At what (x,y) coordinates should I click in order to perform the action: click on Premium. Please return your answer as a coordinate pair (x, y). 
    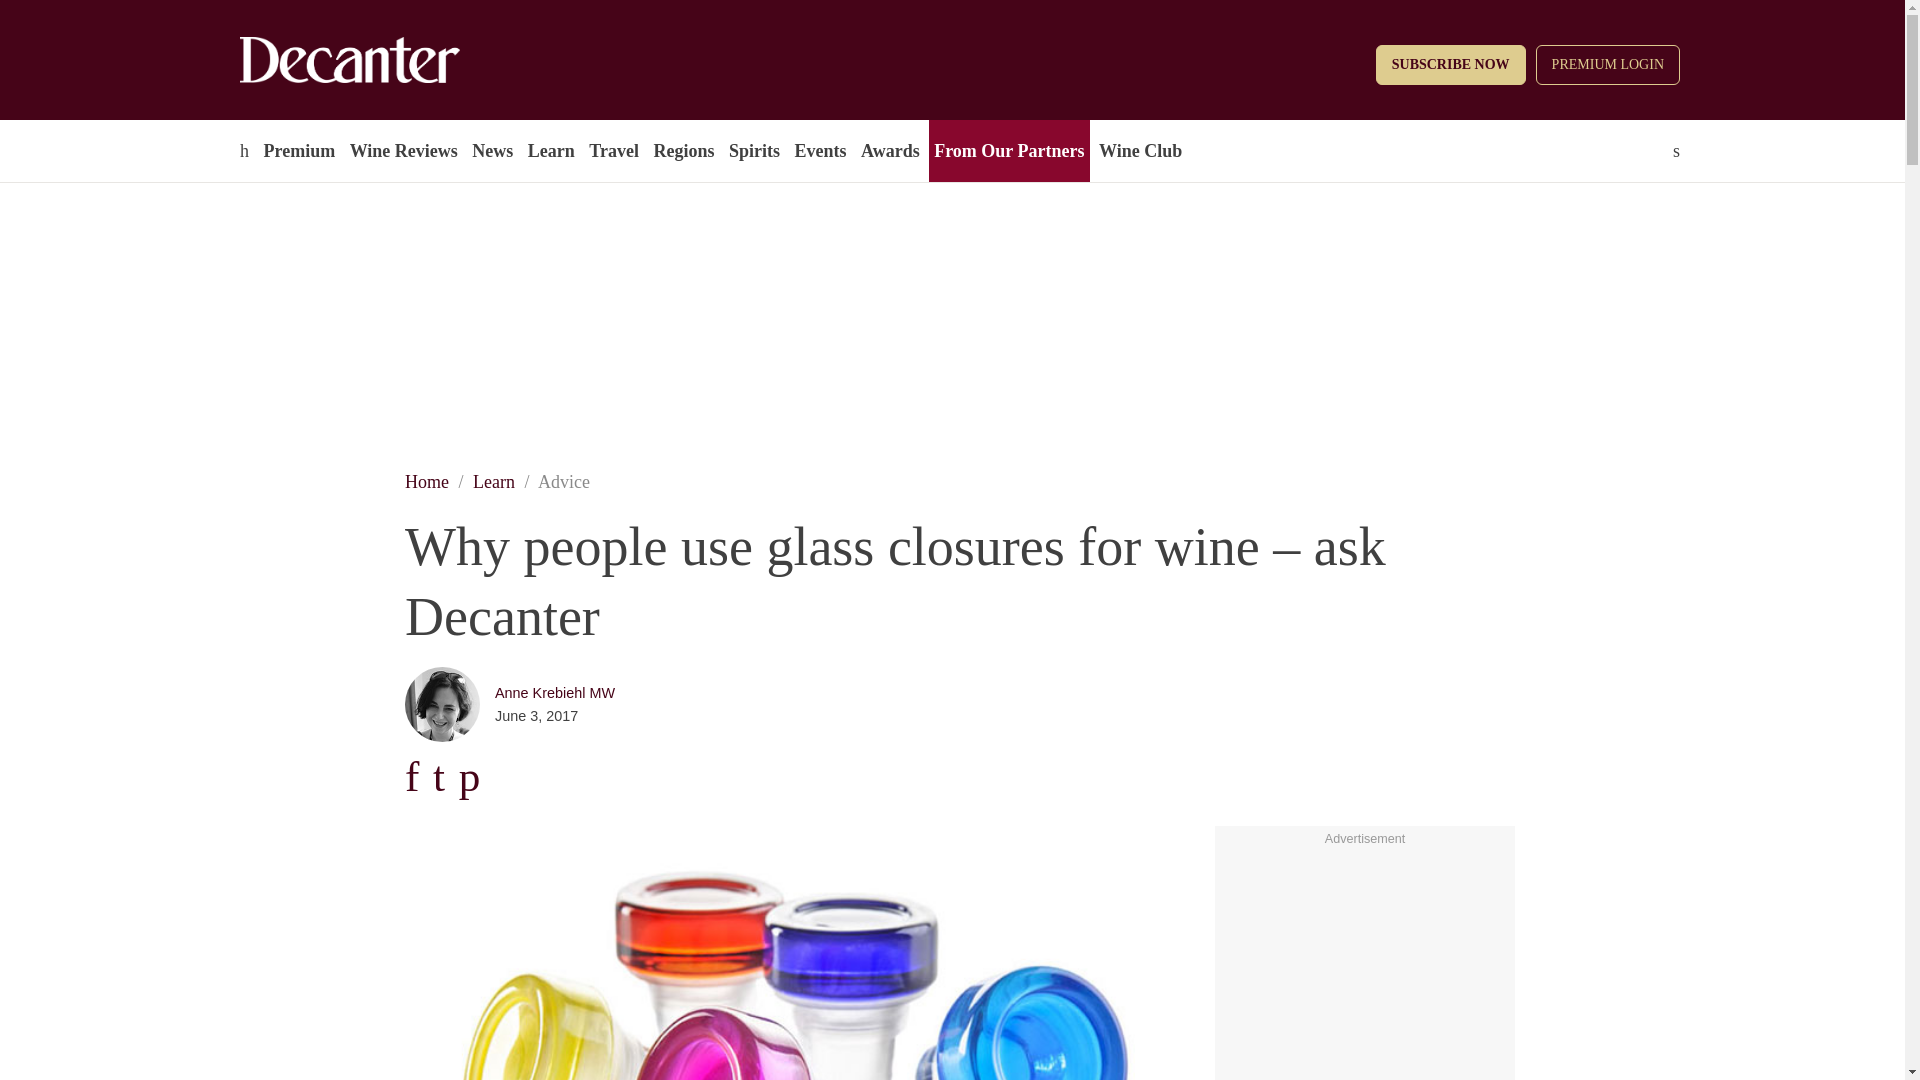
    Looking at the image, I should click on (298, 150).